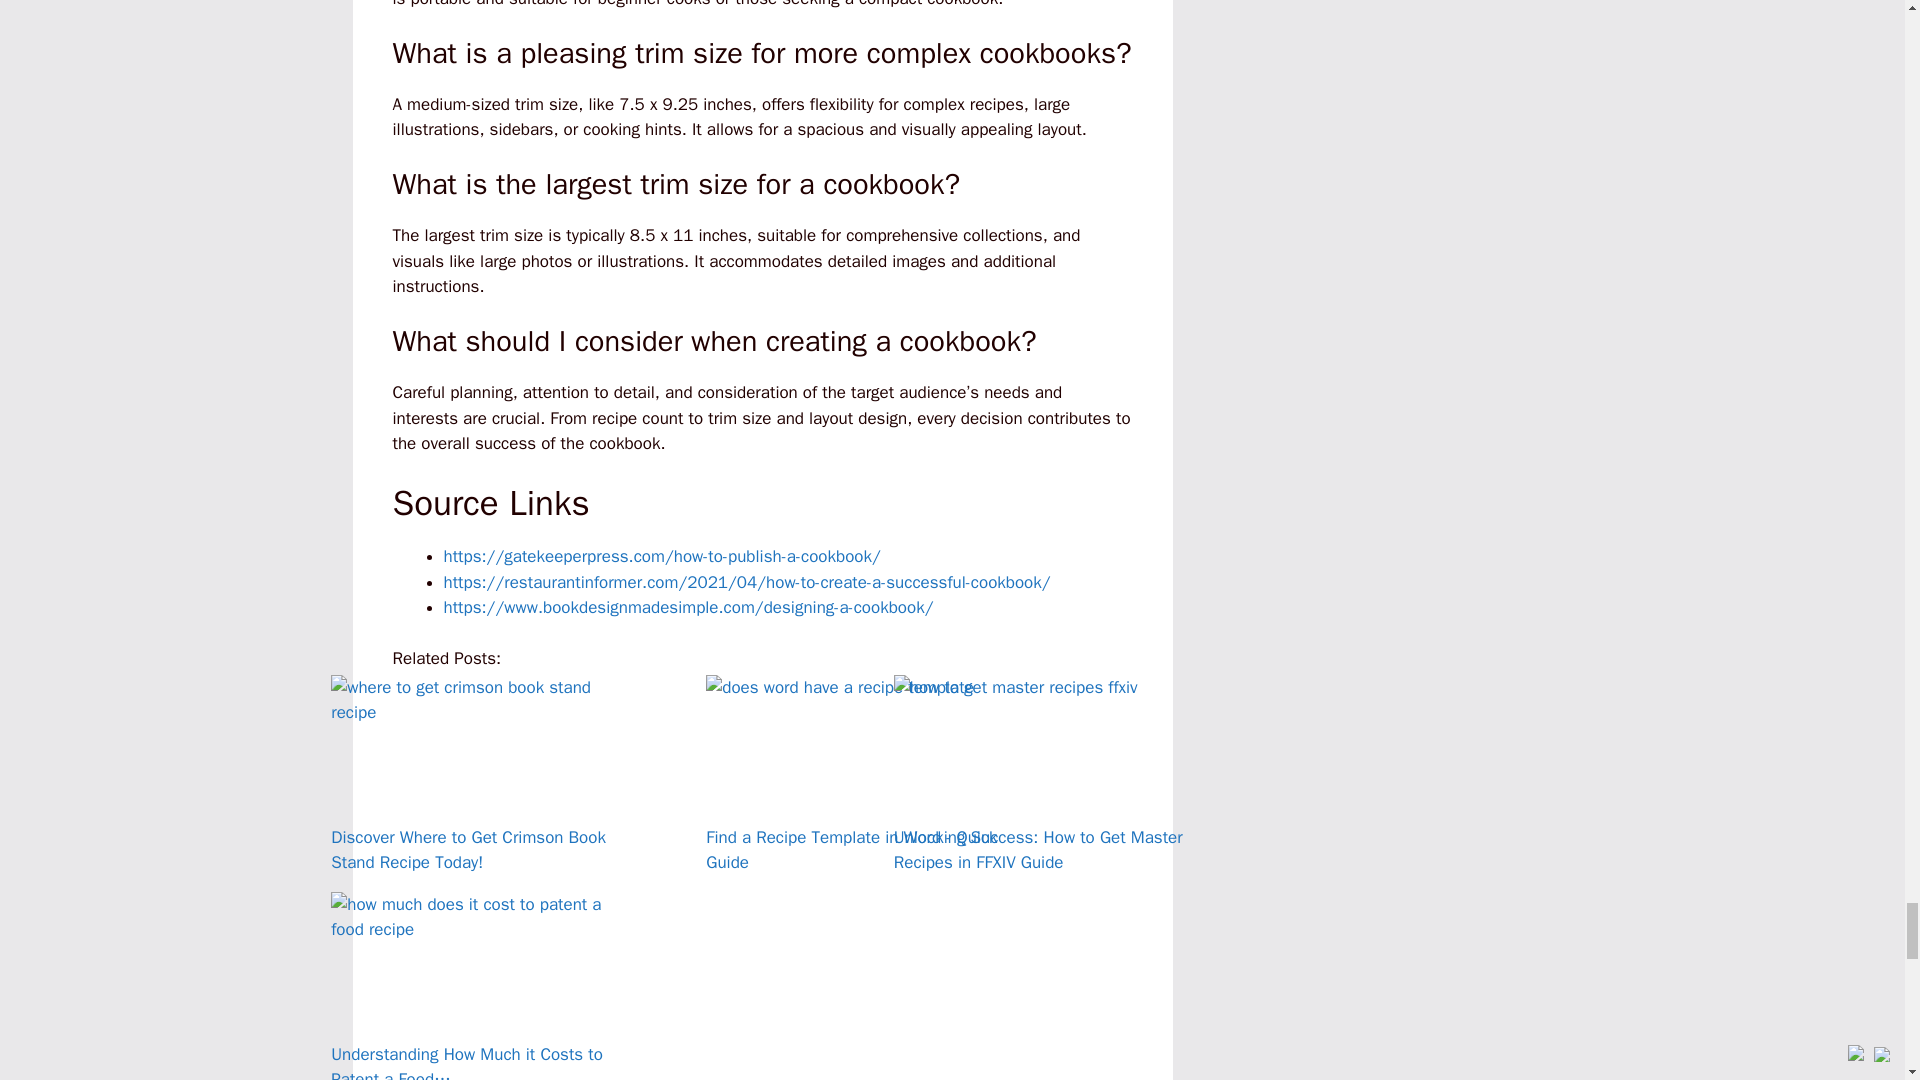 The width and height of the screenshot is (1920, 1080). Describe the element at coordinates (480, 760) in the screenshot. I see `Discover Where to Get Crimson Book Stand Recipe Today!` at that location.